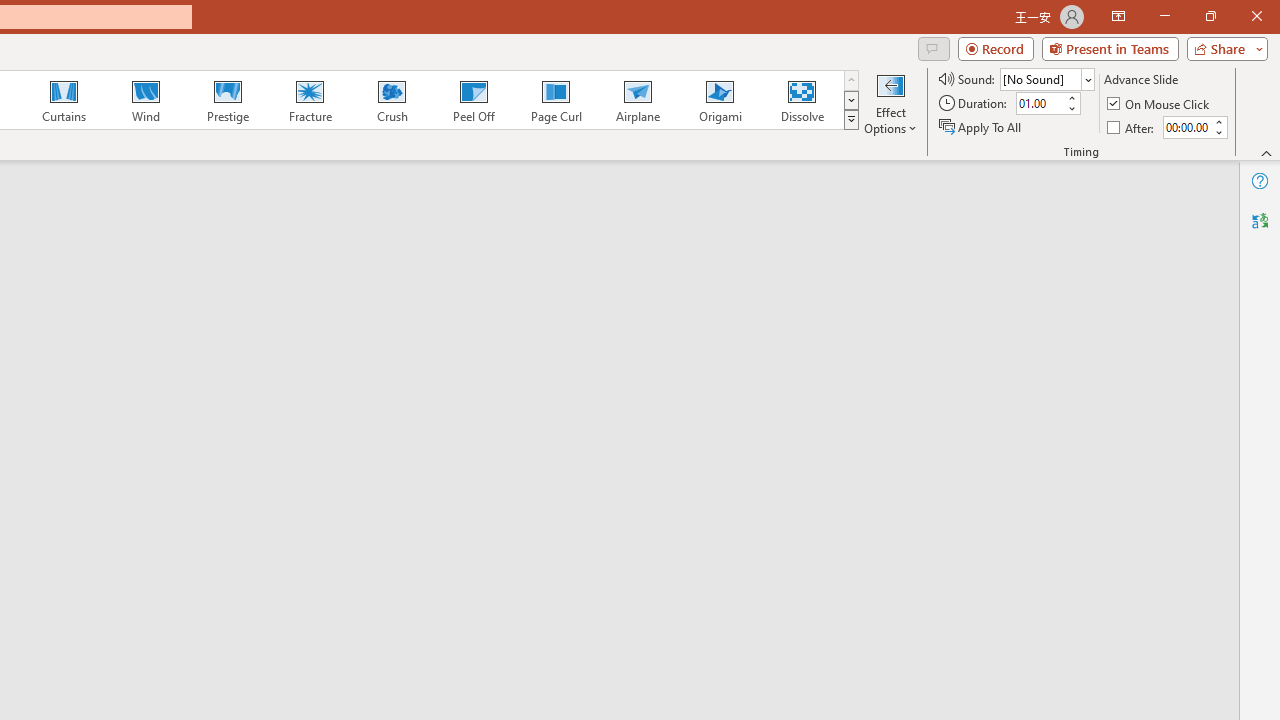  What do you see at coordinates (1260, 220) in the screenshot?
I see `Translator` at bounding box center [1260, 220].